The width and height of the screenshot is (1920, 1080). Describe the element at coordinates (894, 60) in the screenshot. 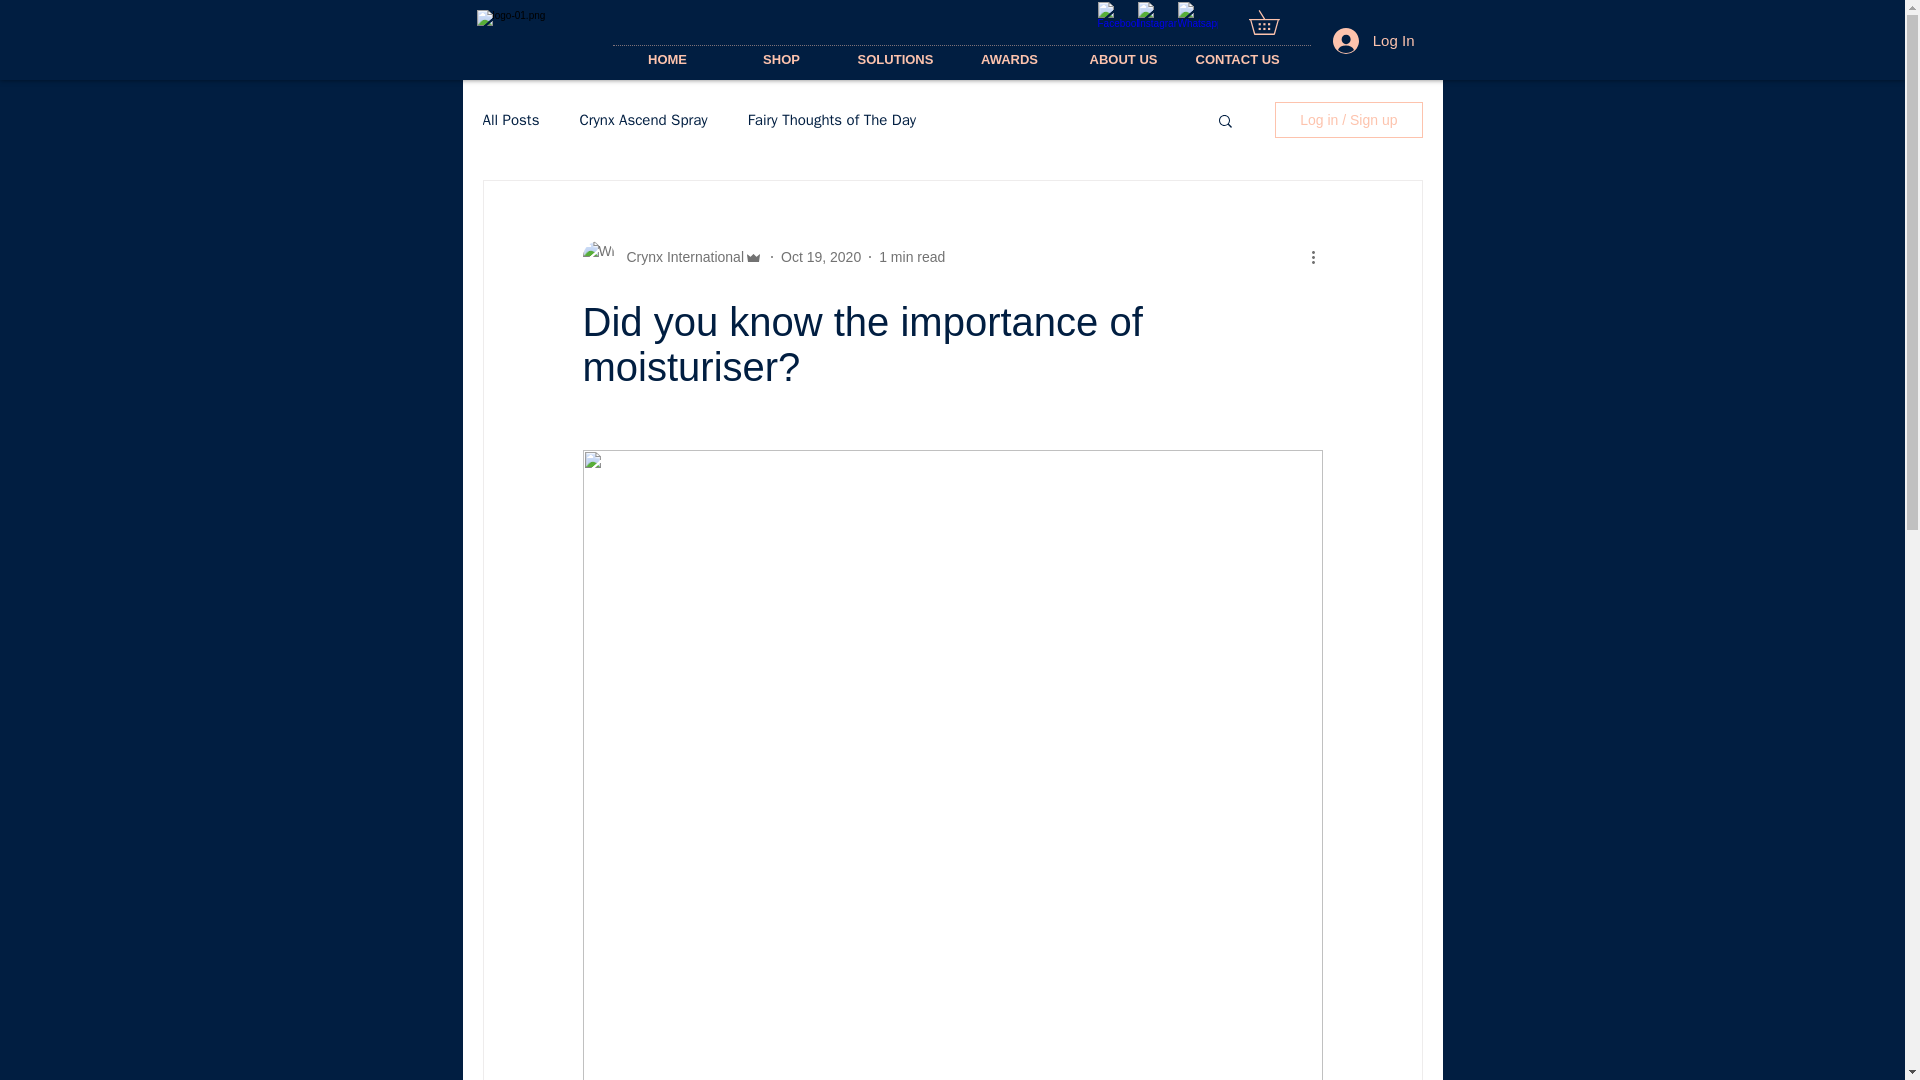

I see `SOLUTIONS` at that location.